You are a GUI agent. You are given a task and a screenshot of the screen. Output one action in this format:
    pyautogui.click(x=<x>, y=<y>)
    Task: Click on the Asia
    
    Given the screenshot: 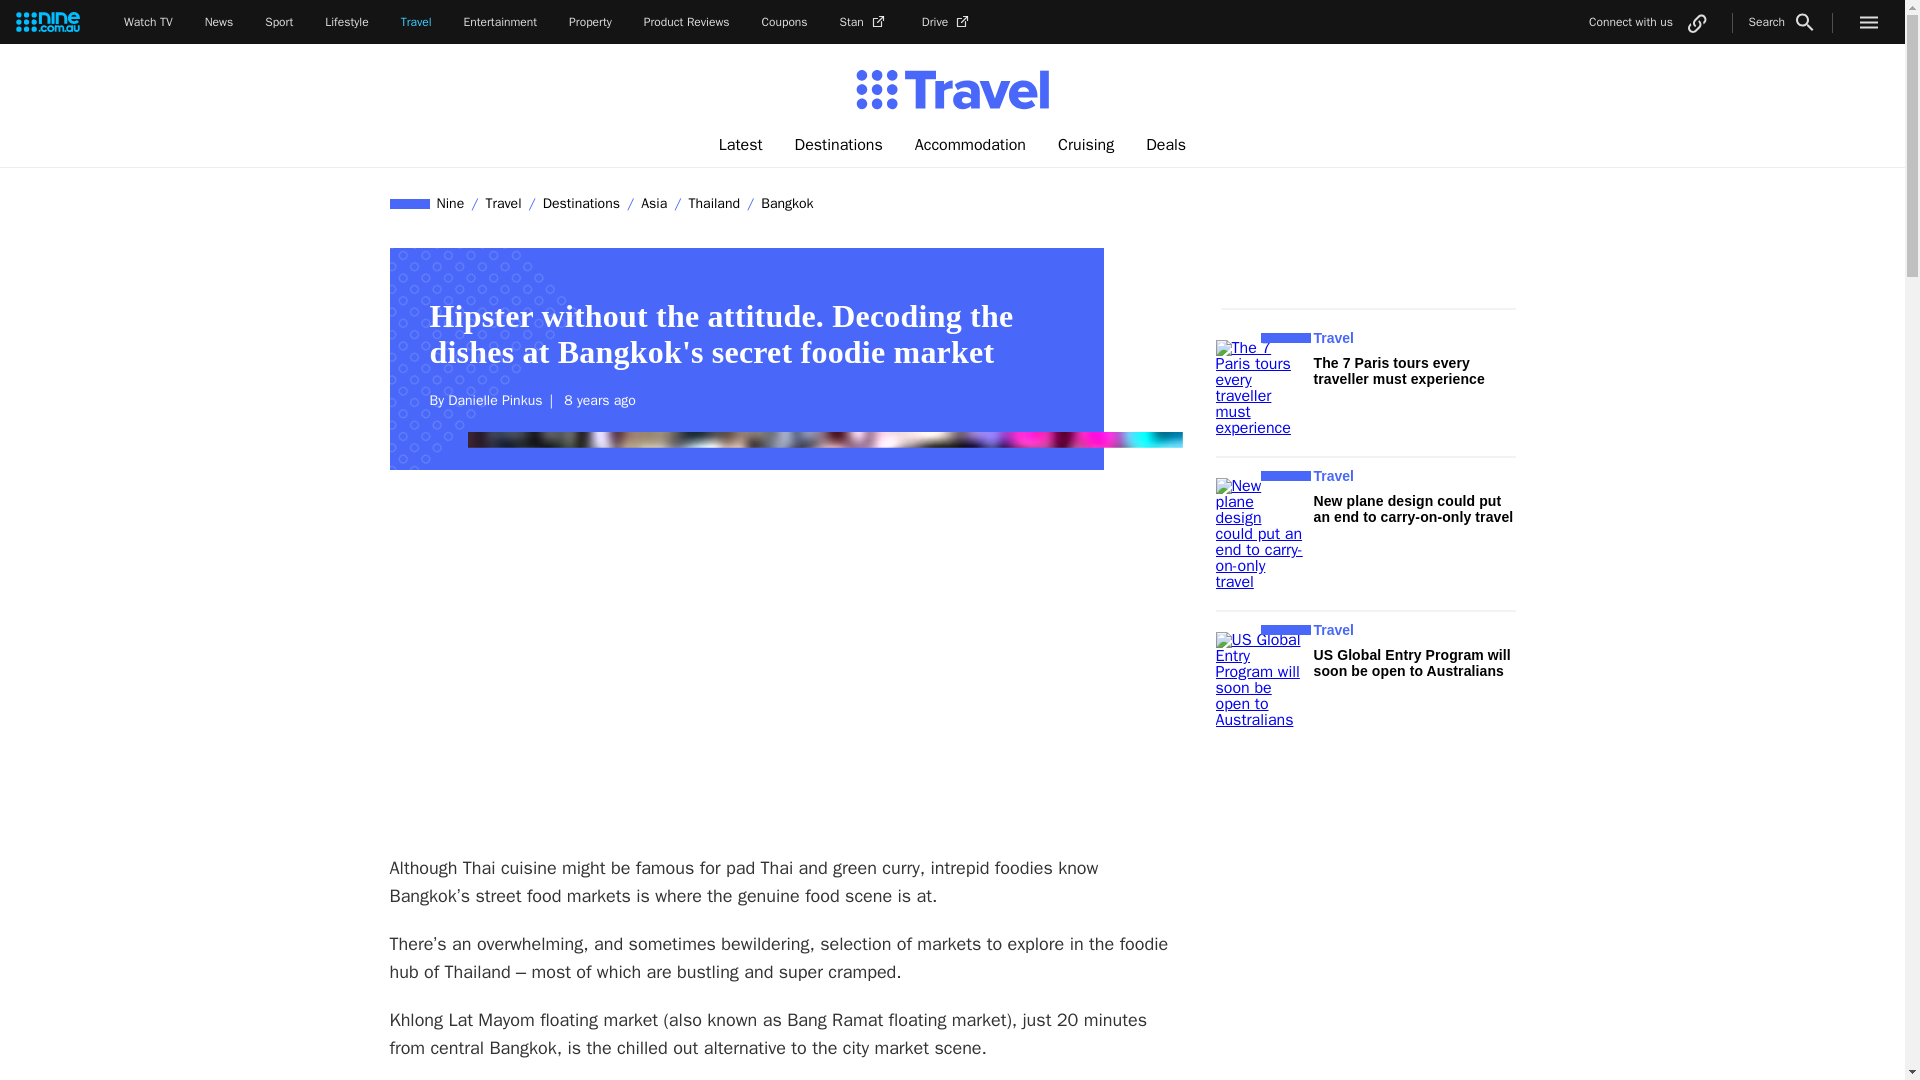 What is the action you would take?
    pyautogui.click(x=653, y=203)
    